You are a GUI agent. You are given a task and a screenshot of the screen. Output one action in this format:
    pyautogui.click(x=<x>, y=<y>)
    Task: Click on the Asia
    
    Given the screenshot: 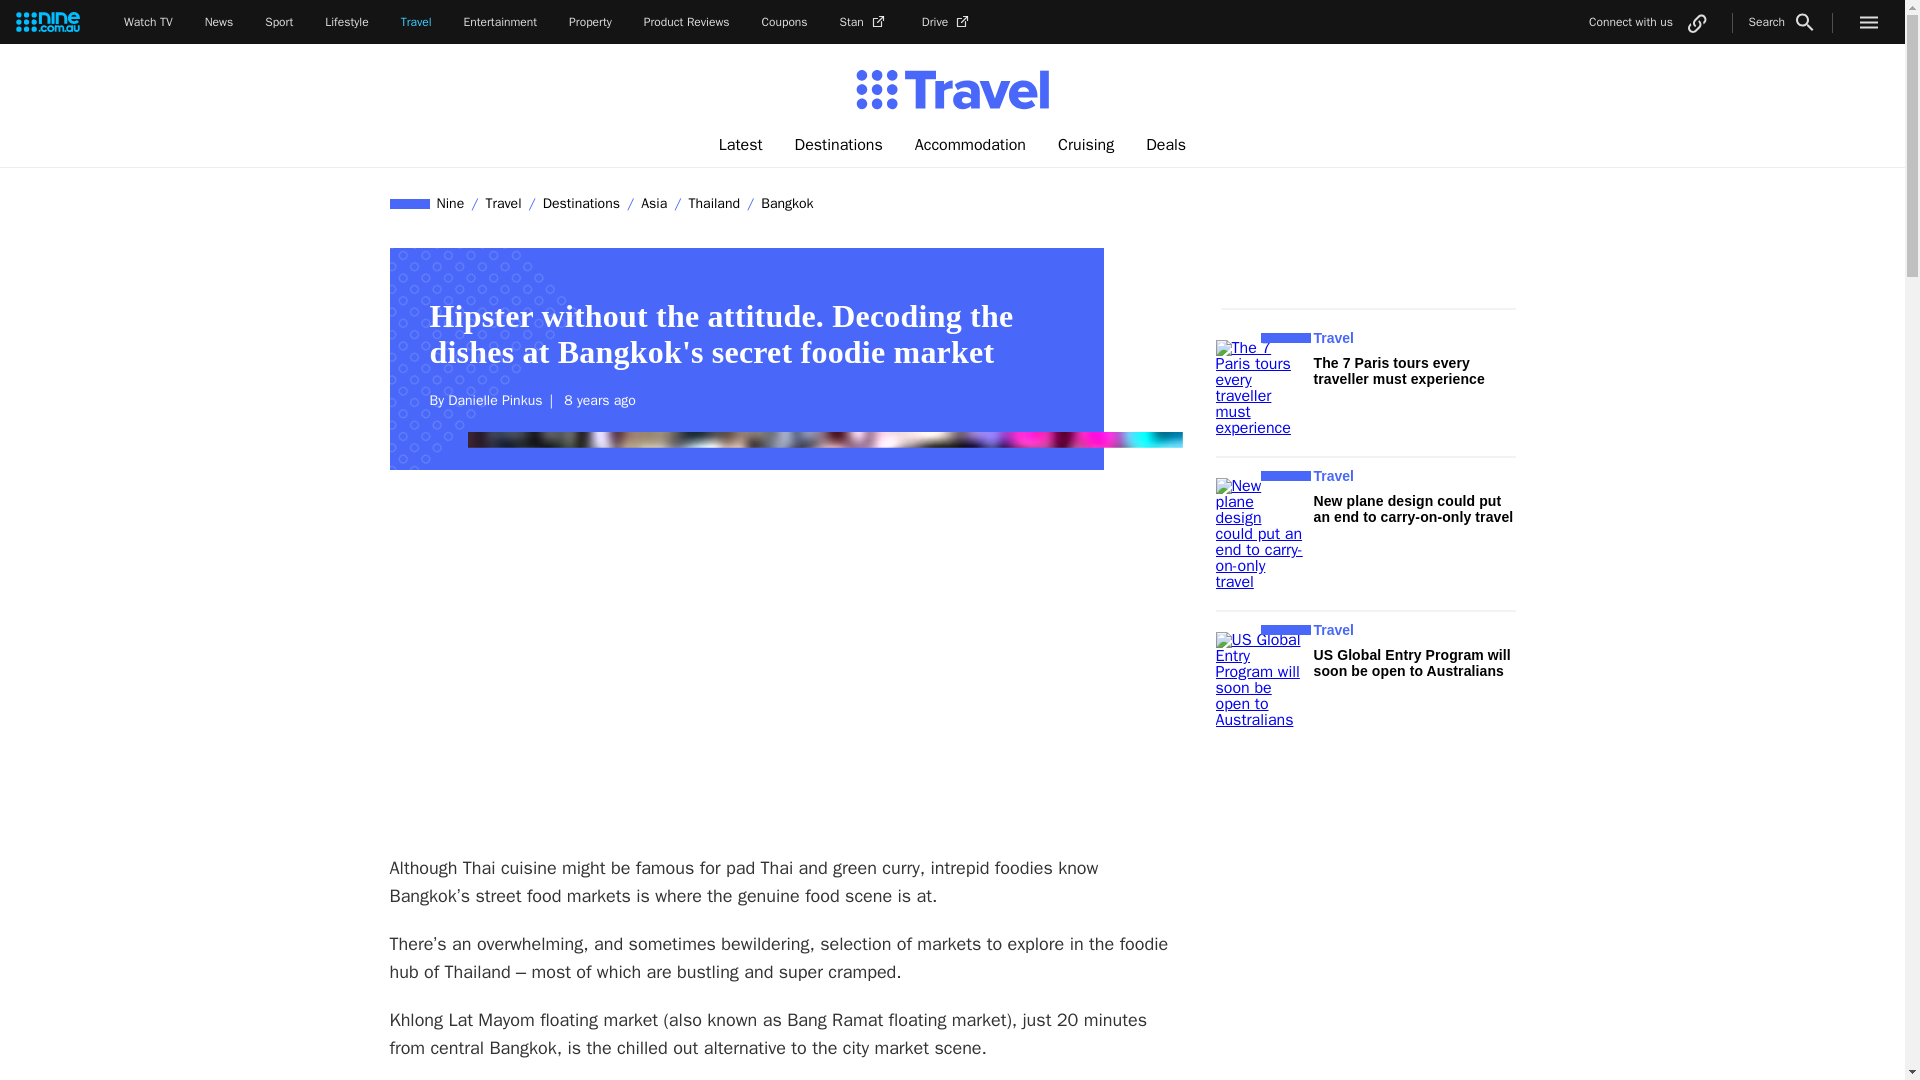 What is the action you would take?
    pyautogui.click(x=653, y=203)
    